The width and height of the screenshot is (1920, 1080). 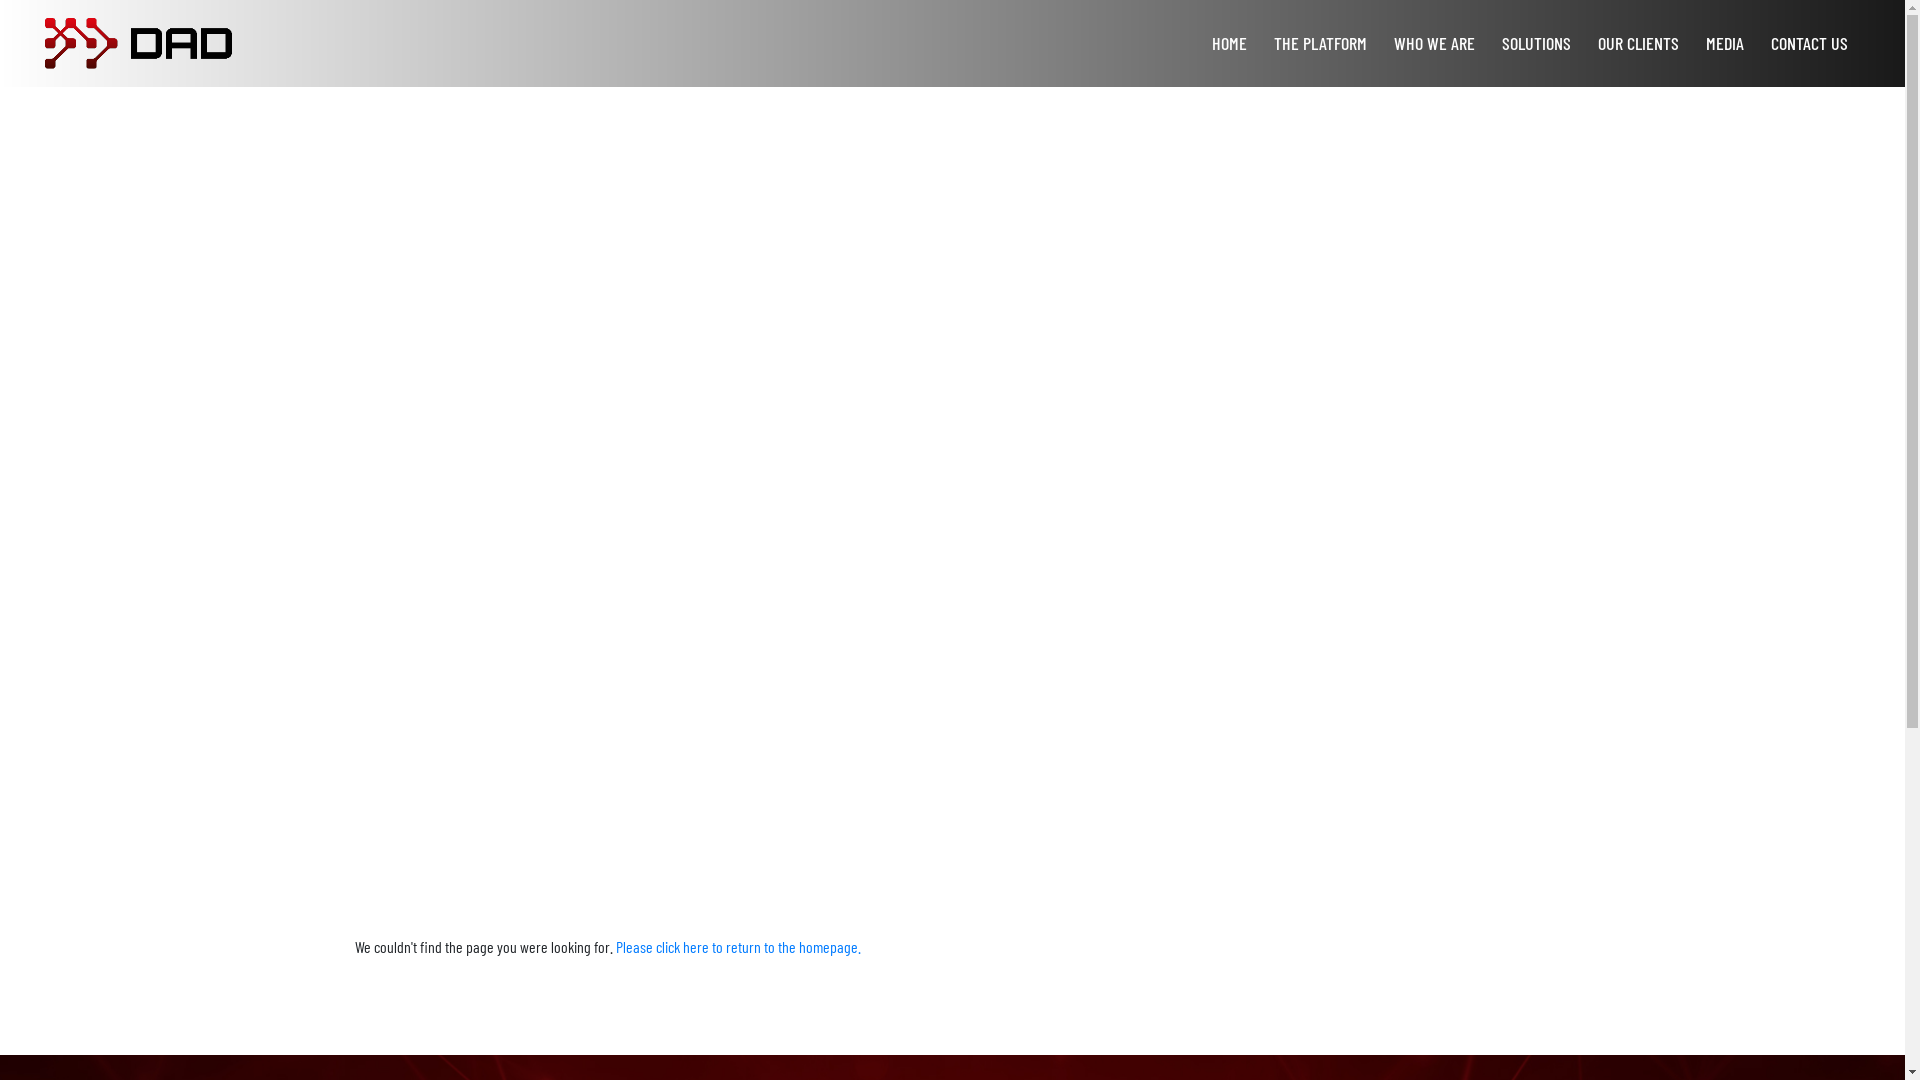 What do you see at coordinates (1320, 43) in the screenshot?
I see `THE PLATFORM` at bounding box center [1320, 43].